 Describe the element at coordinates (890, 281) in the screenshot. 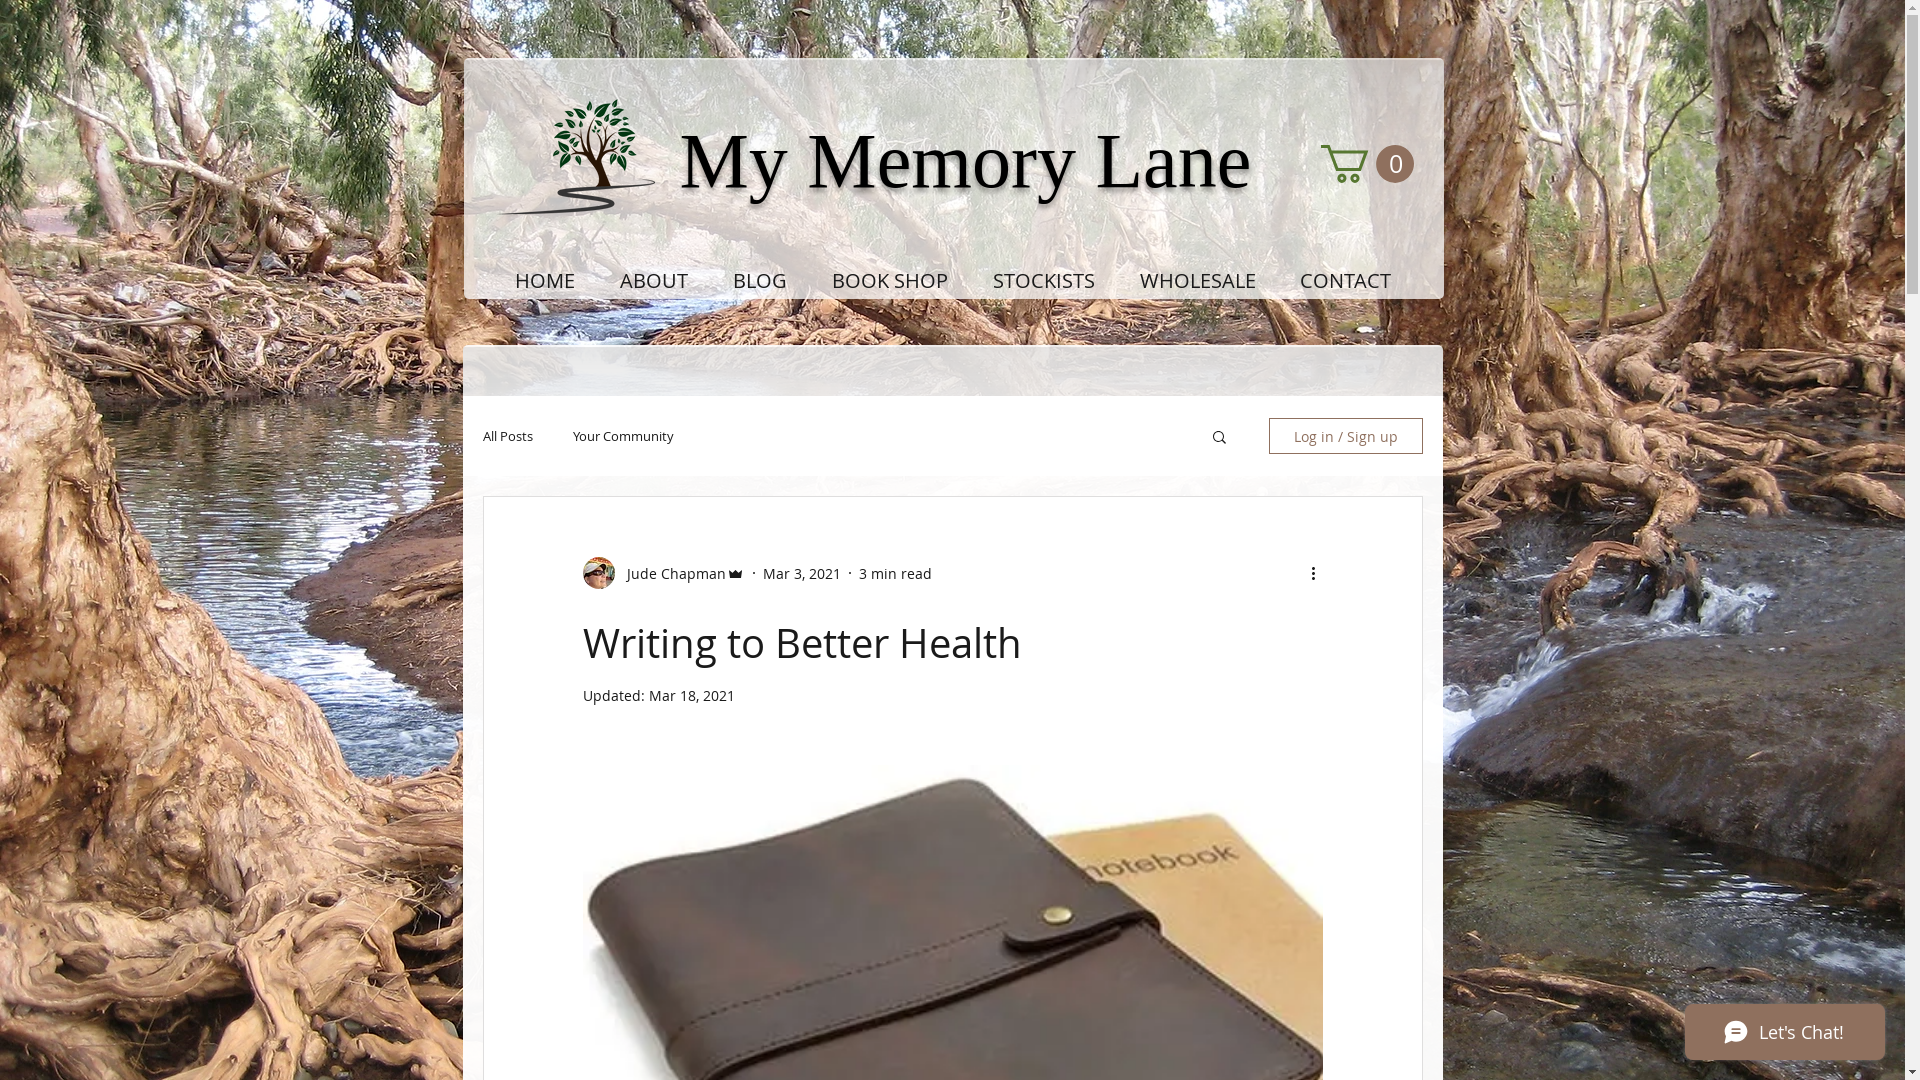

I see `BOOK SHOP` at that location.